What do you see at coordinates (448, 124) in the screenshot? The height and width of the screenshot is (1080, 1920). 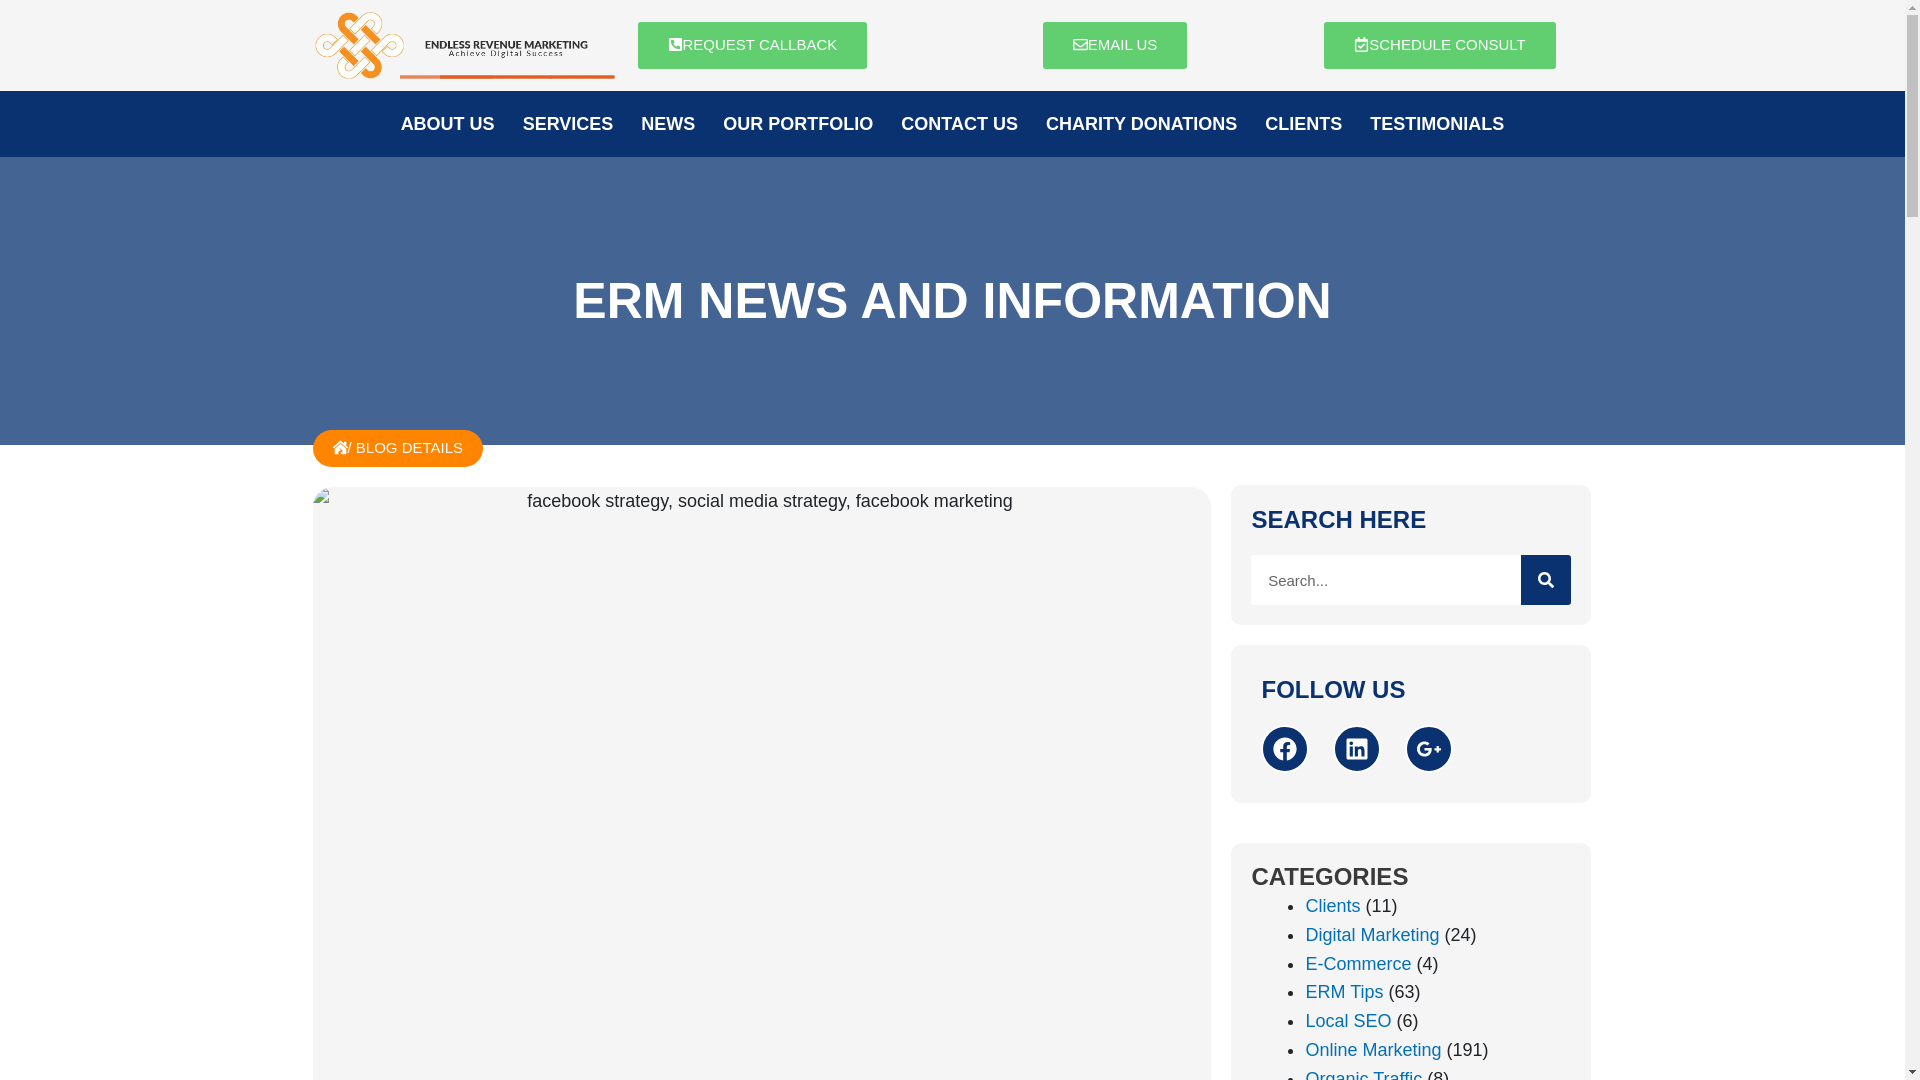 I see `ABOUT US` at bounding box center [448, 124].